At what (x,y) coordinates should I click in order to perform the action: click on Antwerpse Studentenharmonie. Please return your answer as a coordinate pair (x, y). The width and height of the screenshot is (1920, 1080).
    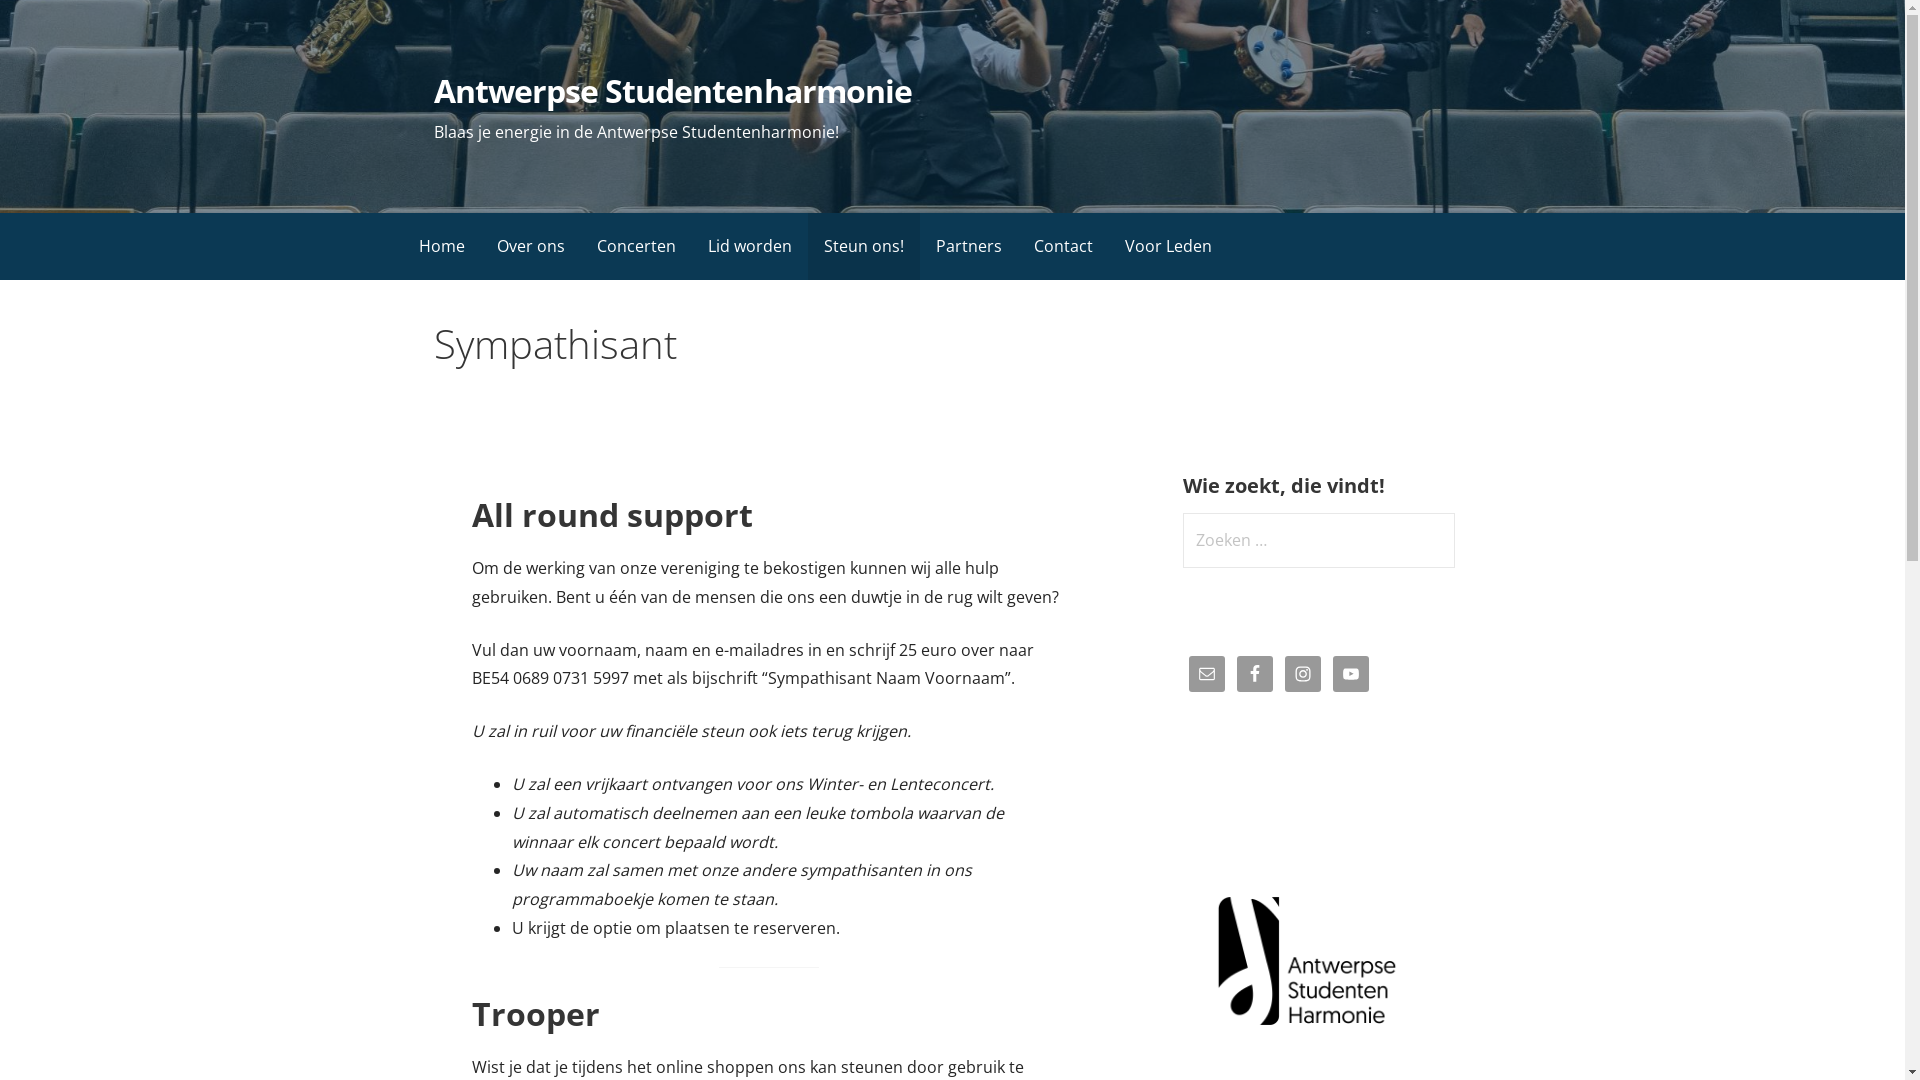
    Looking at the image, I should click on (673, 90).